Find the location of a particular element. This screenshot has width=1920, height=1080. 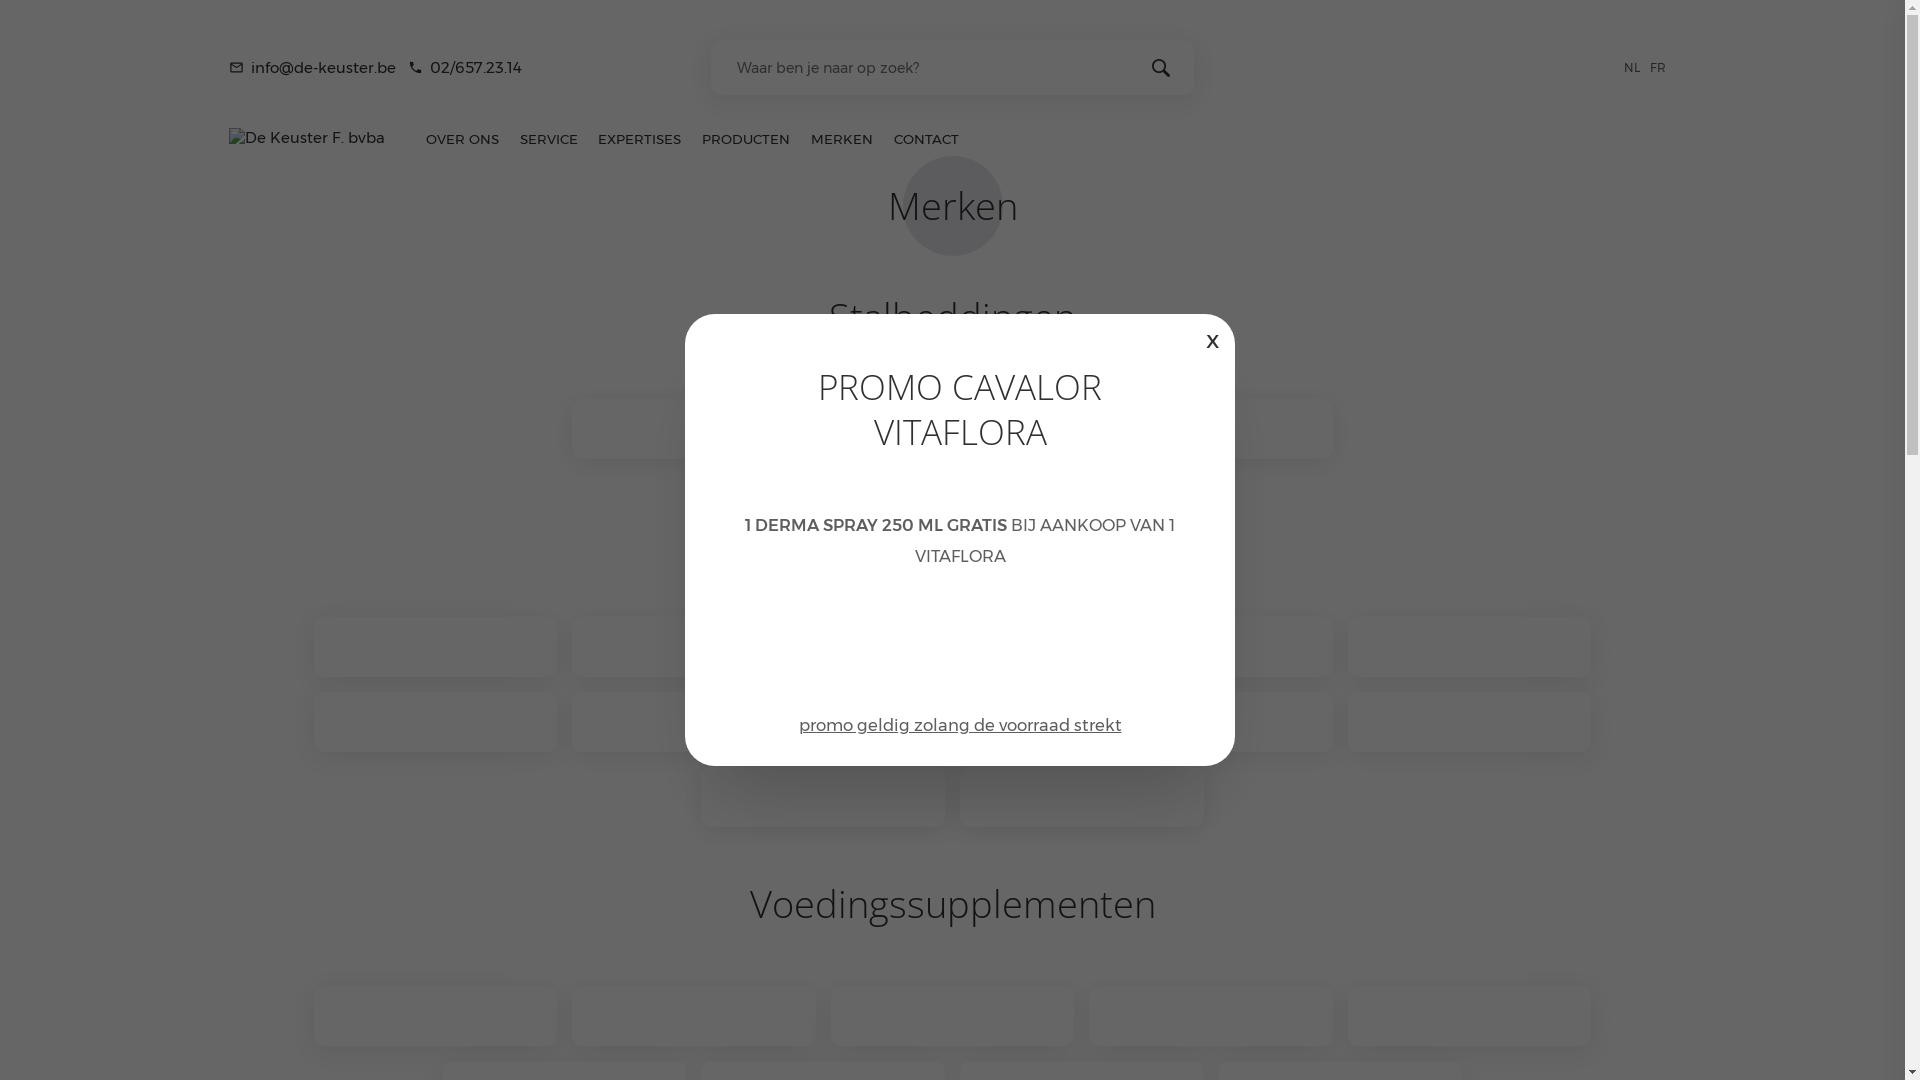

AGROBS is located at coordinates (694, 722).